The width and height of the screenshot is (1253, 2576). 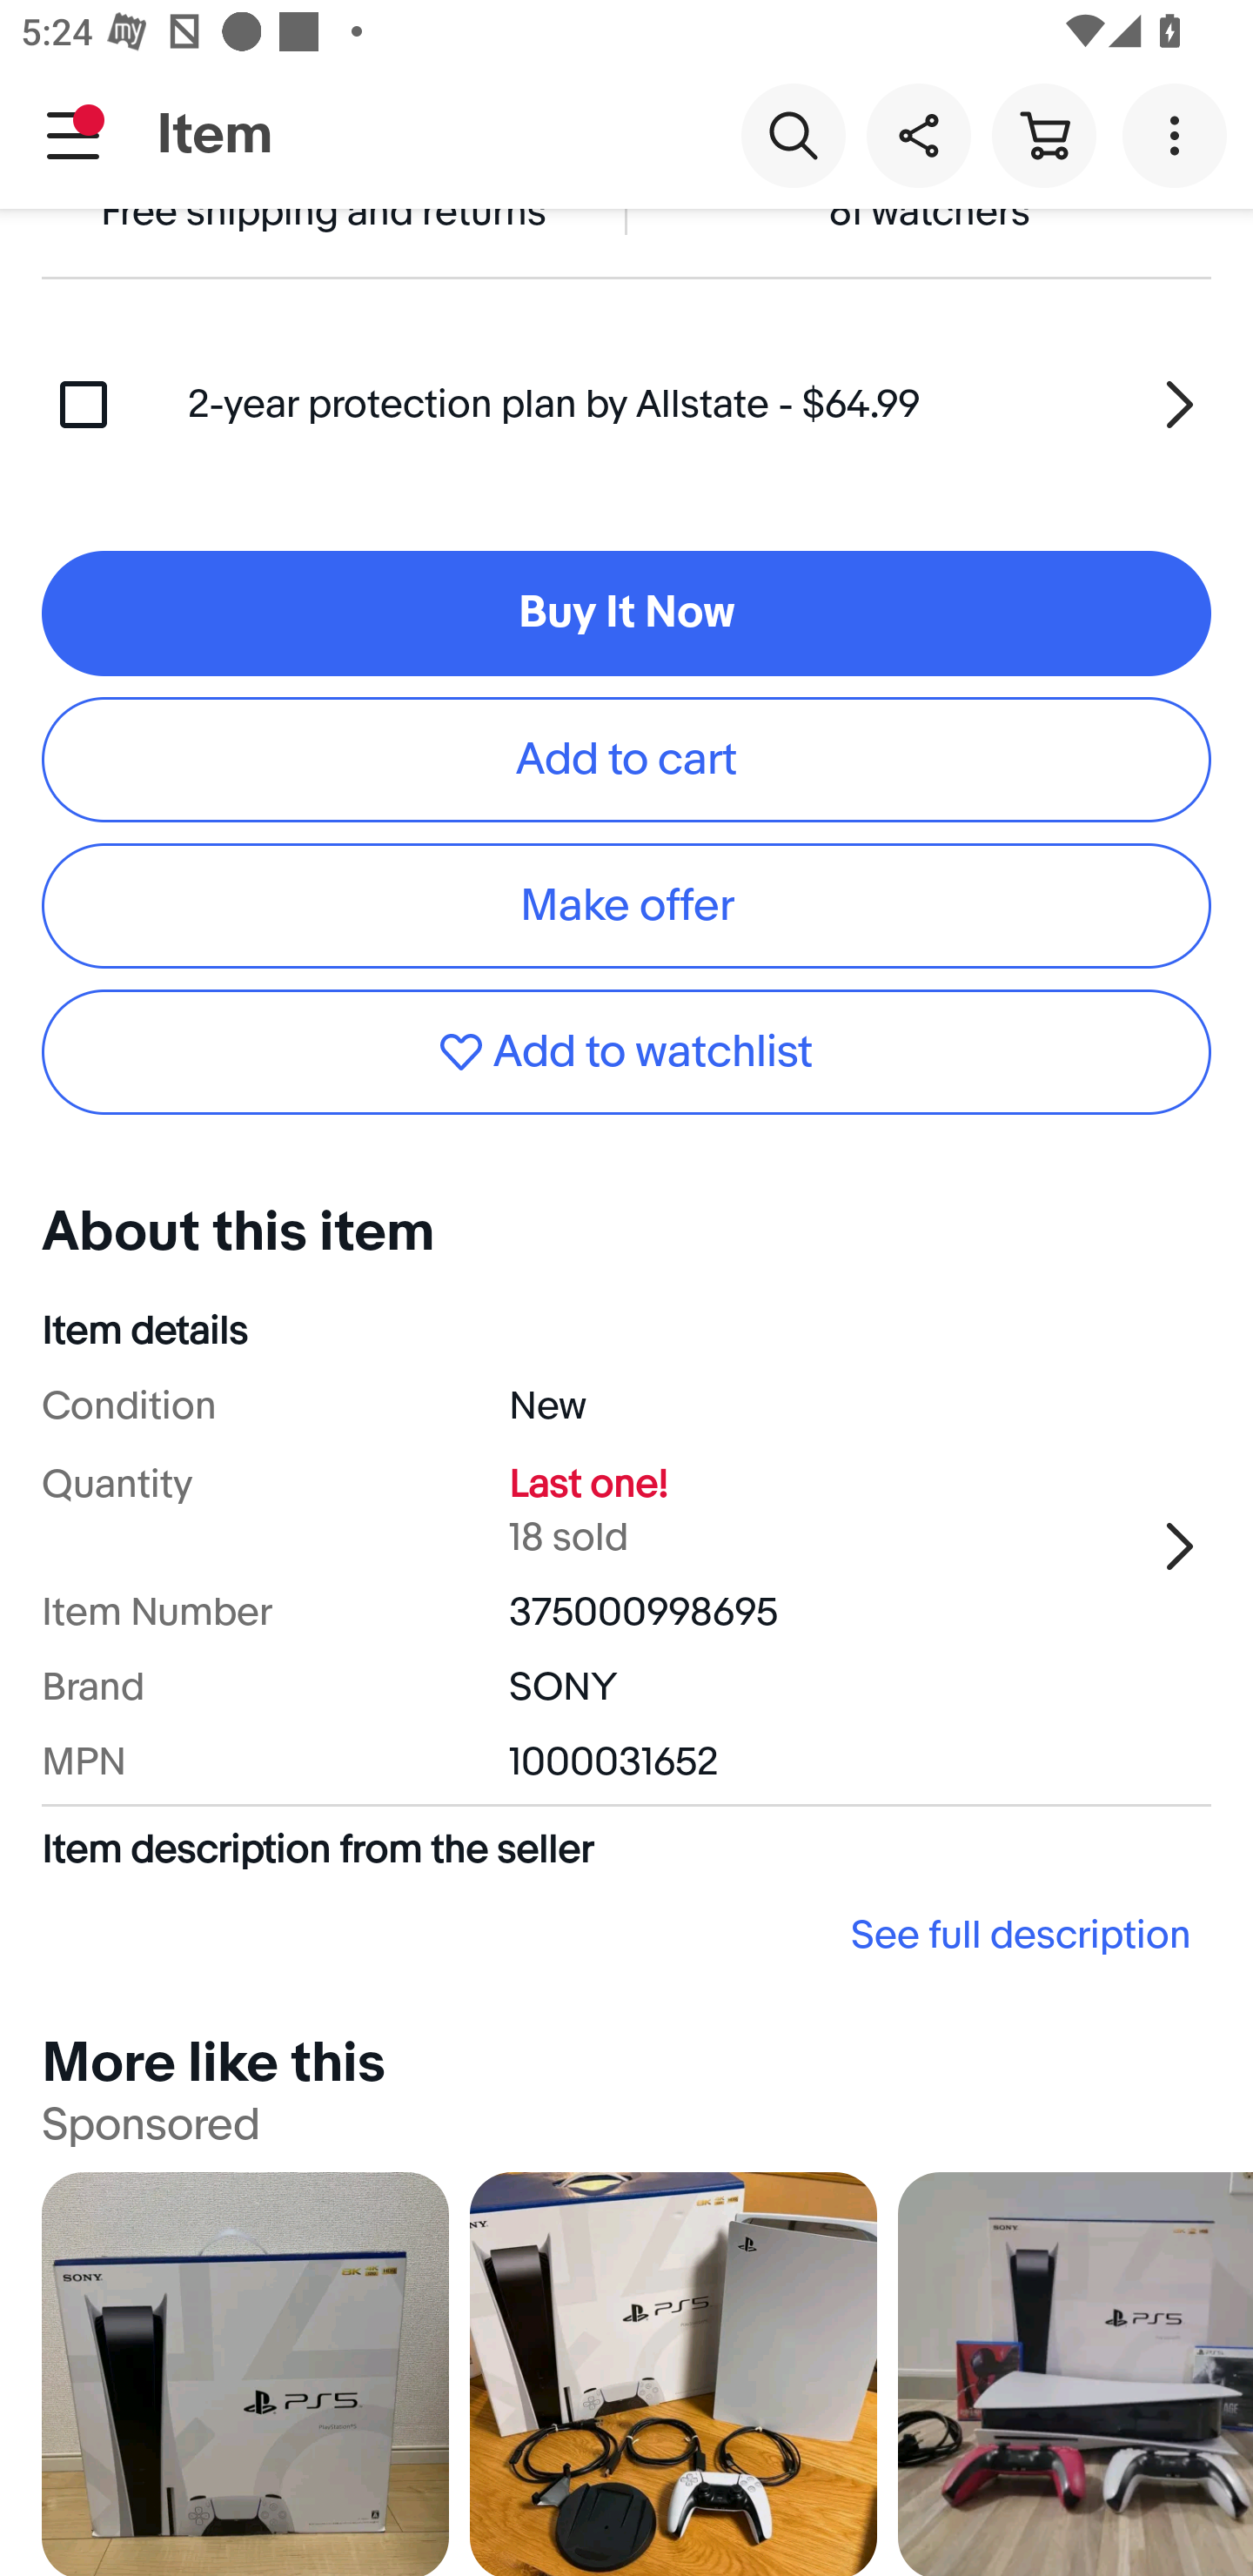 What do you see at coordinates (73, 135) in the screenshot?
I see `Main navigation, notification is pending, open` at bounding box center [73, 135].